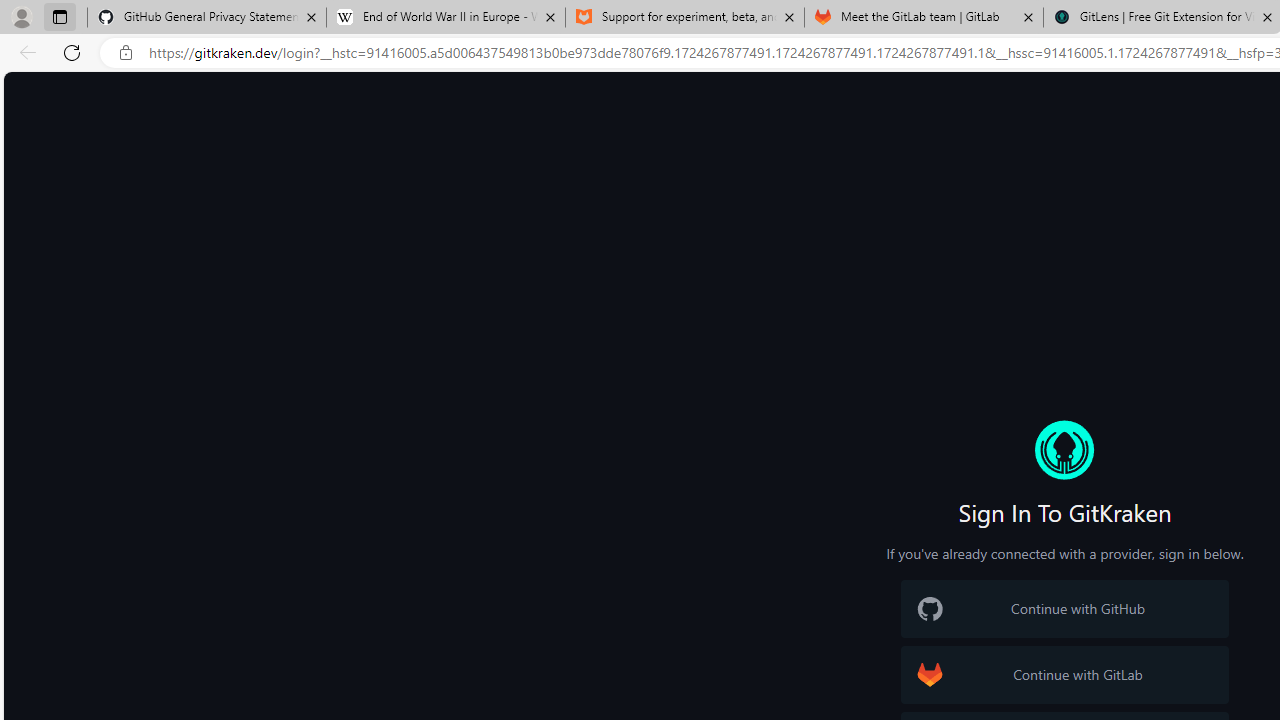  I want to click on GitHub Logo, so click(930, 609).